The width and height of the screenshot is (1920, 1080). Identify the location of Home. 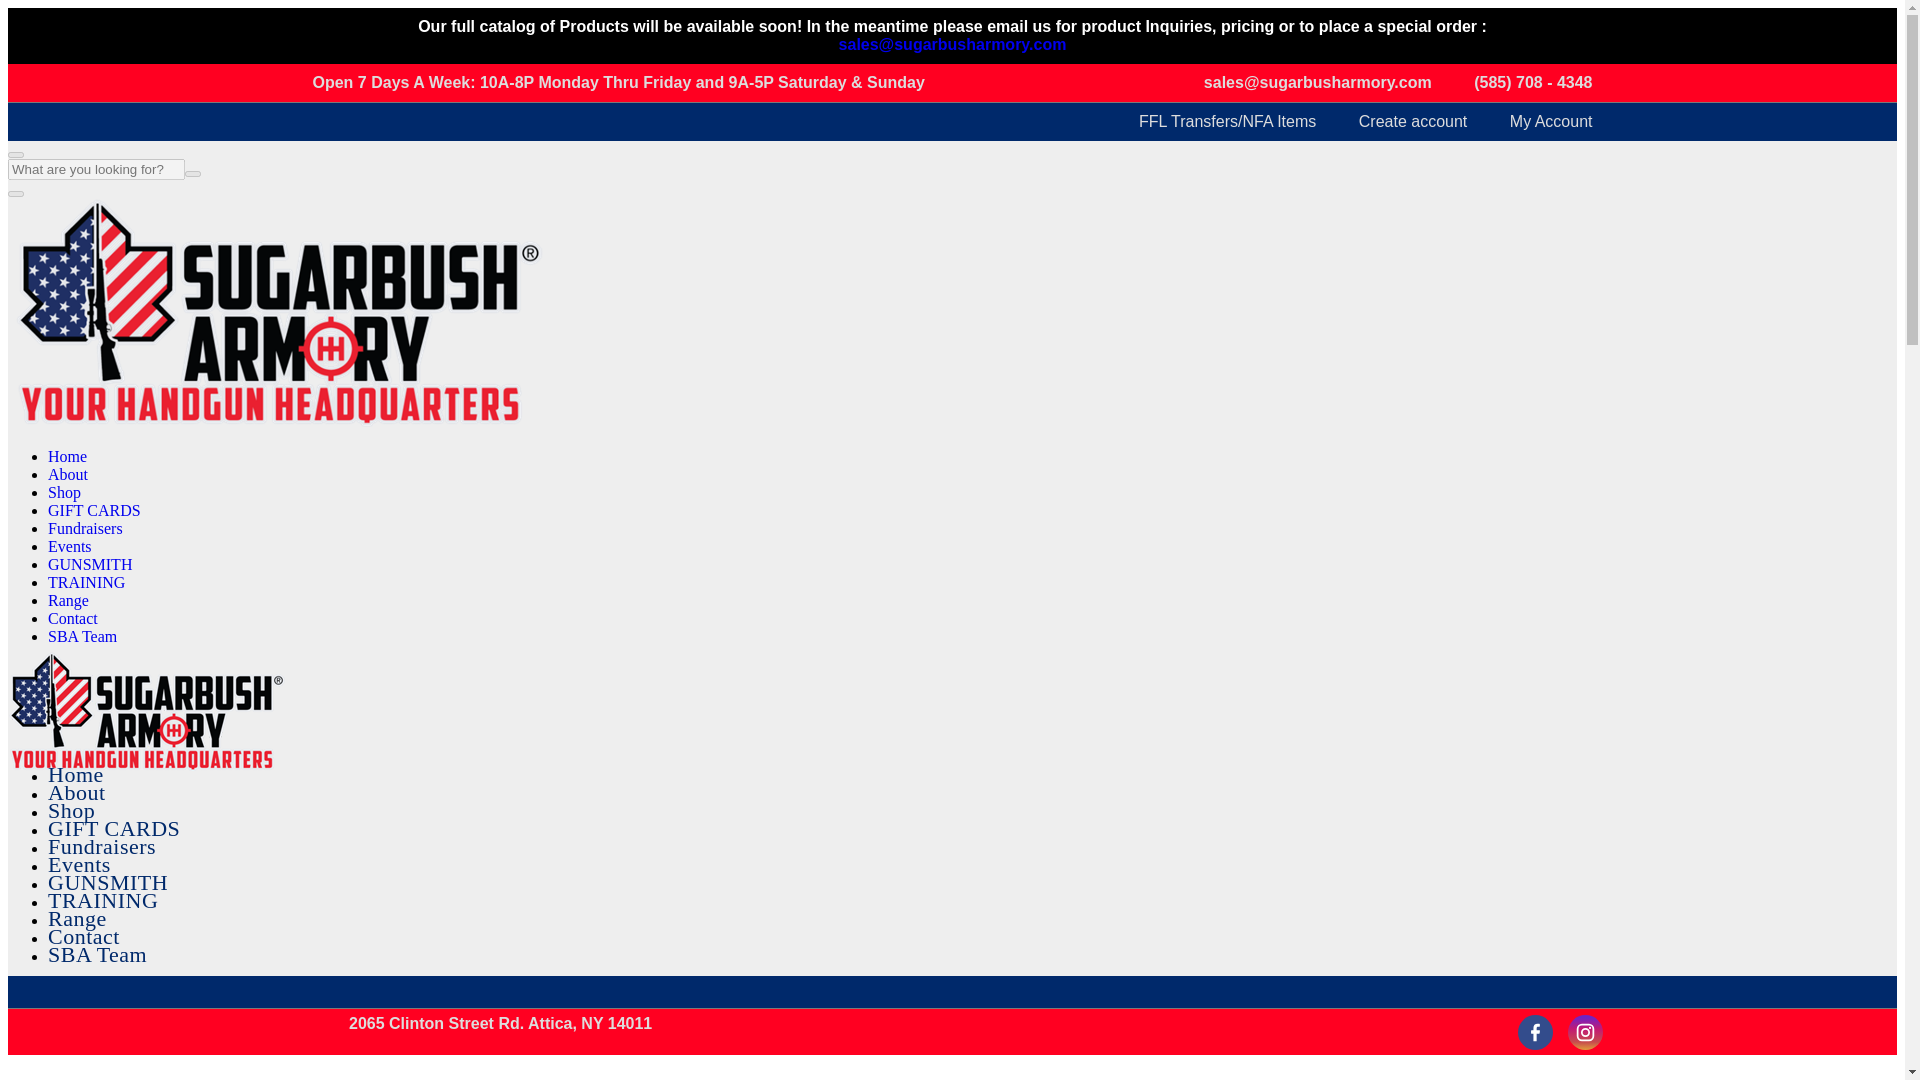
(76, 774).